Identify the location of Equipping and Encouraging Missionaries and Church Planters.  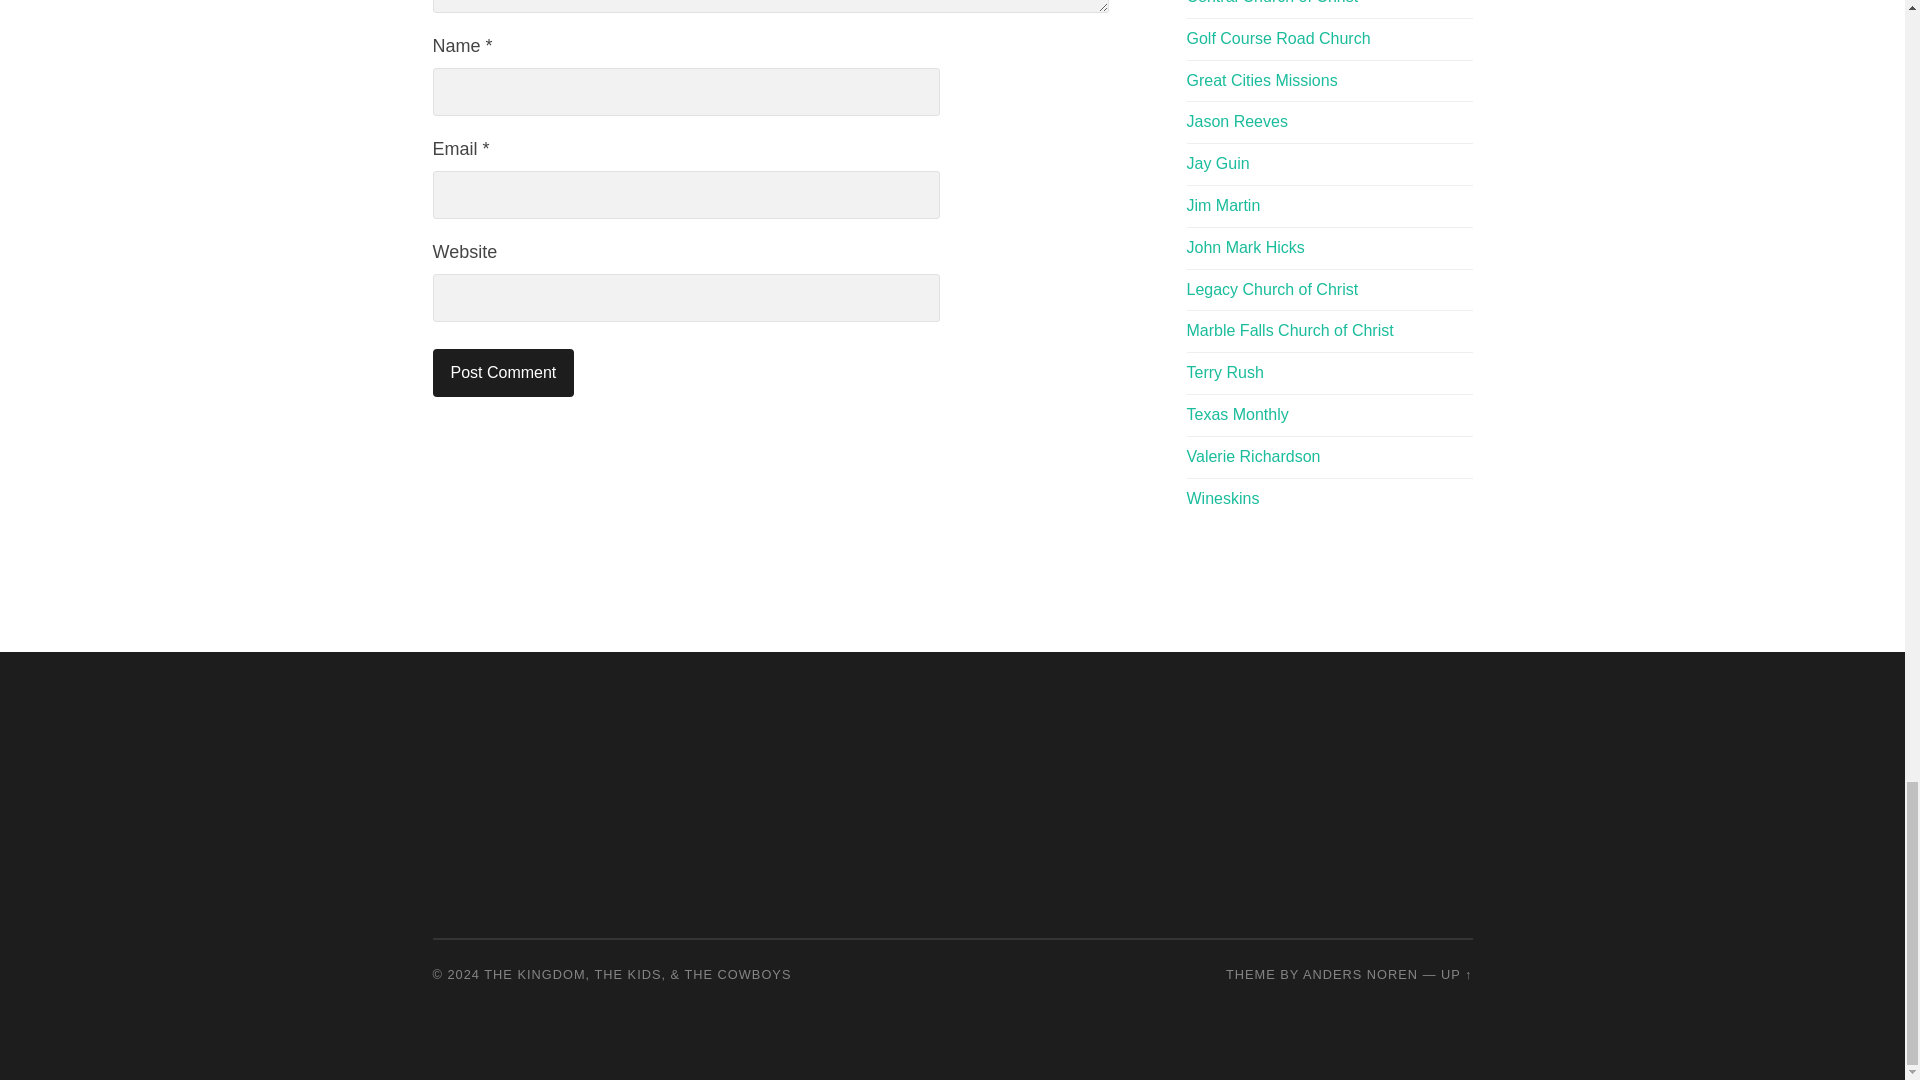
(1261, 80).